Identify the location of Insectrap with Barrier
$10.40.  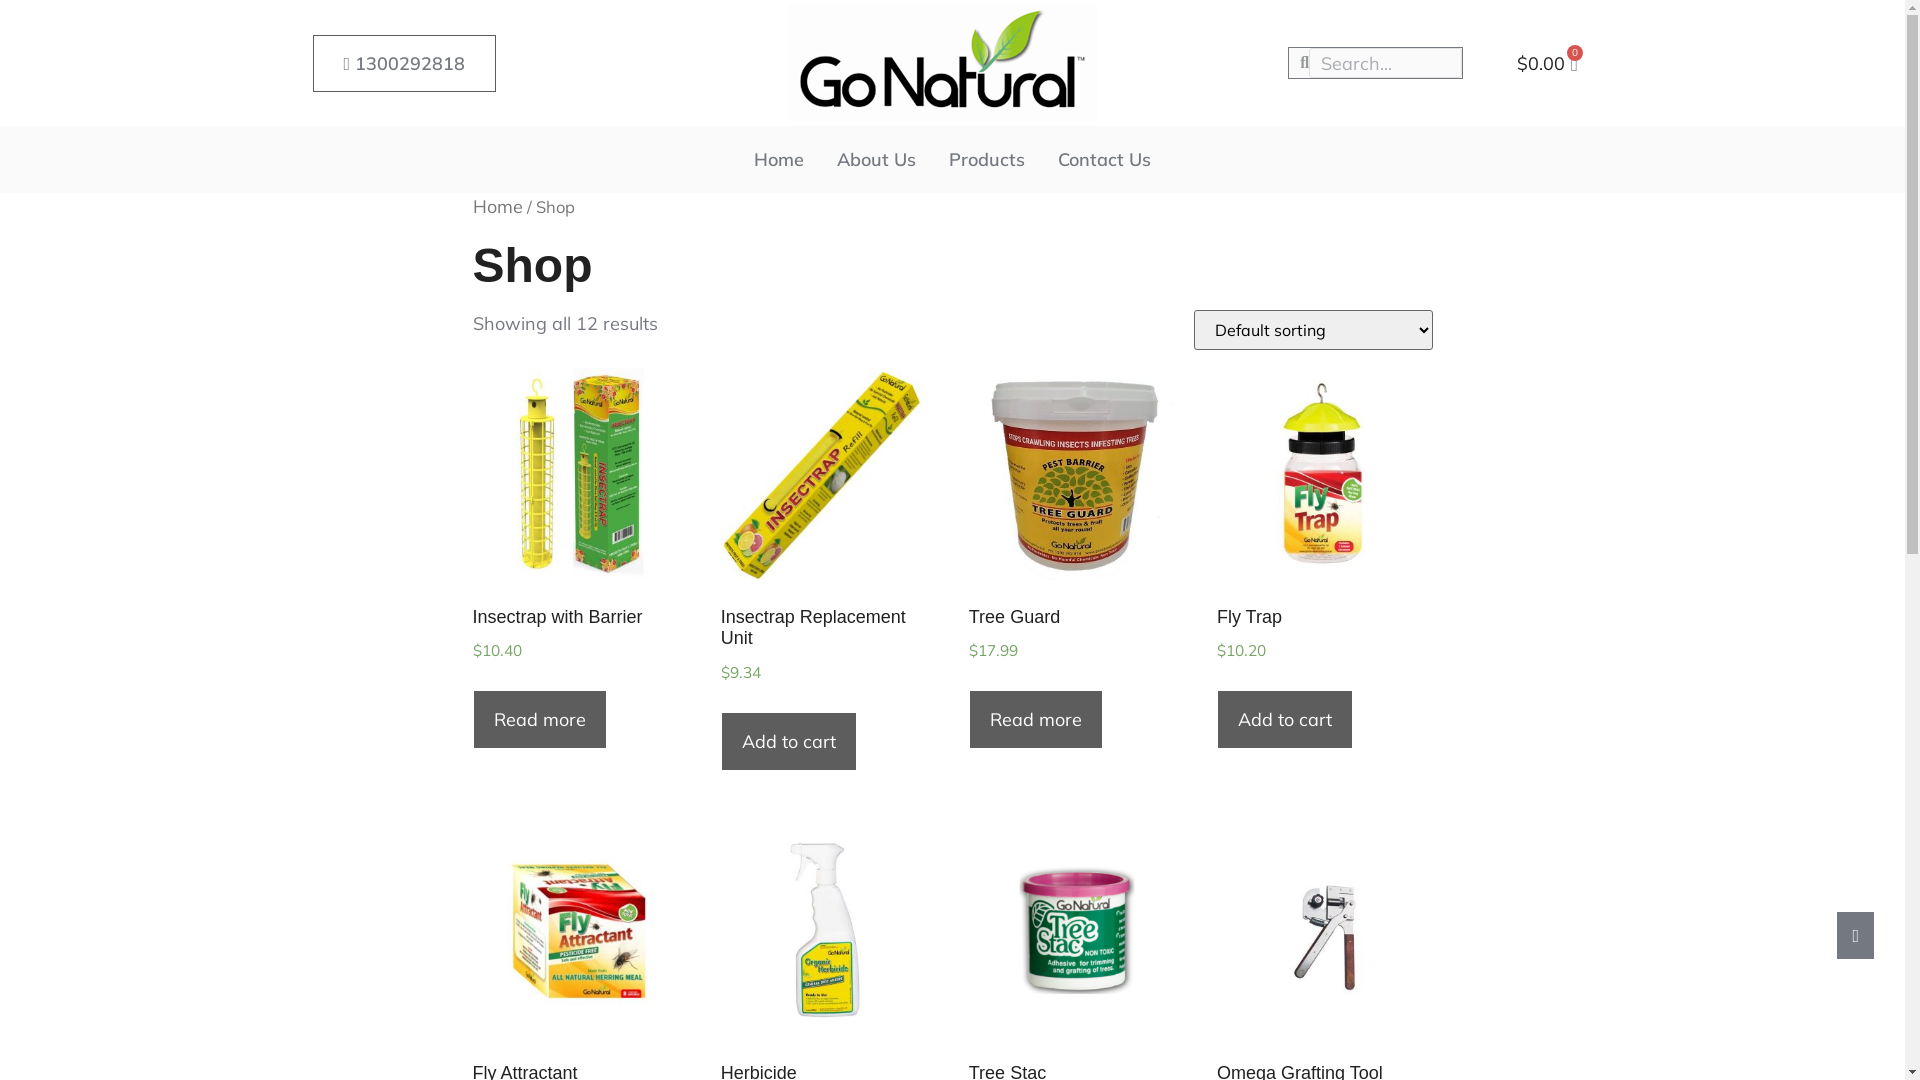
(578, 550).